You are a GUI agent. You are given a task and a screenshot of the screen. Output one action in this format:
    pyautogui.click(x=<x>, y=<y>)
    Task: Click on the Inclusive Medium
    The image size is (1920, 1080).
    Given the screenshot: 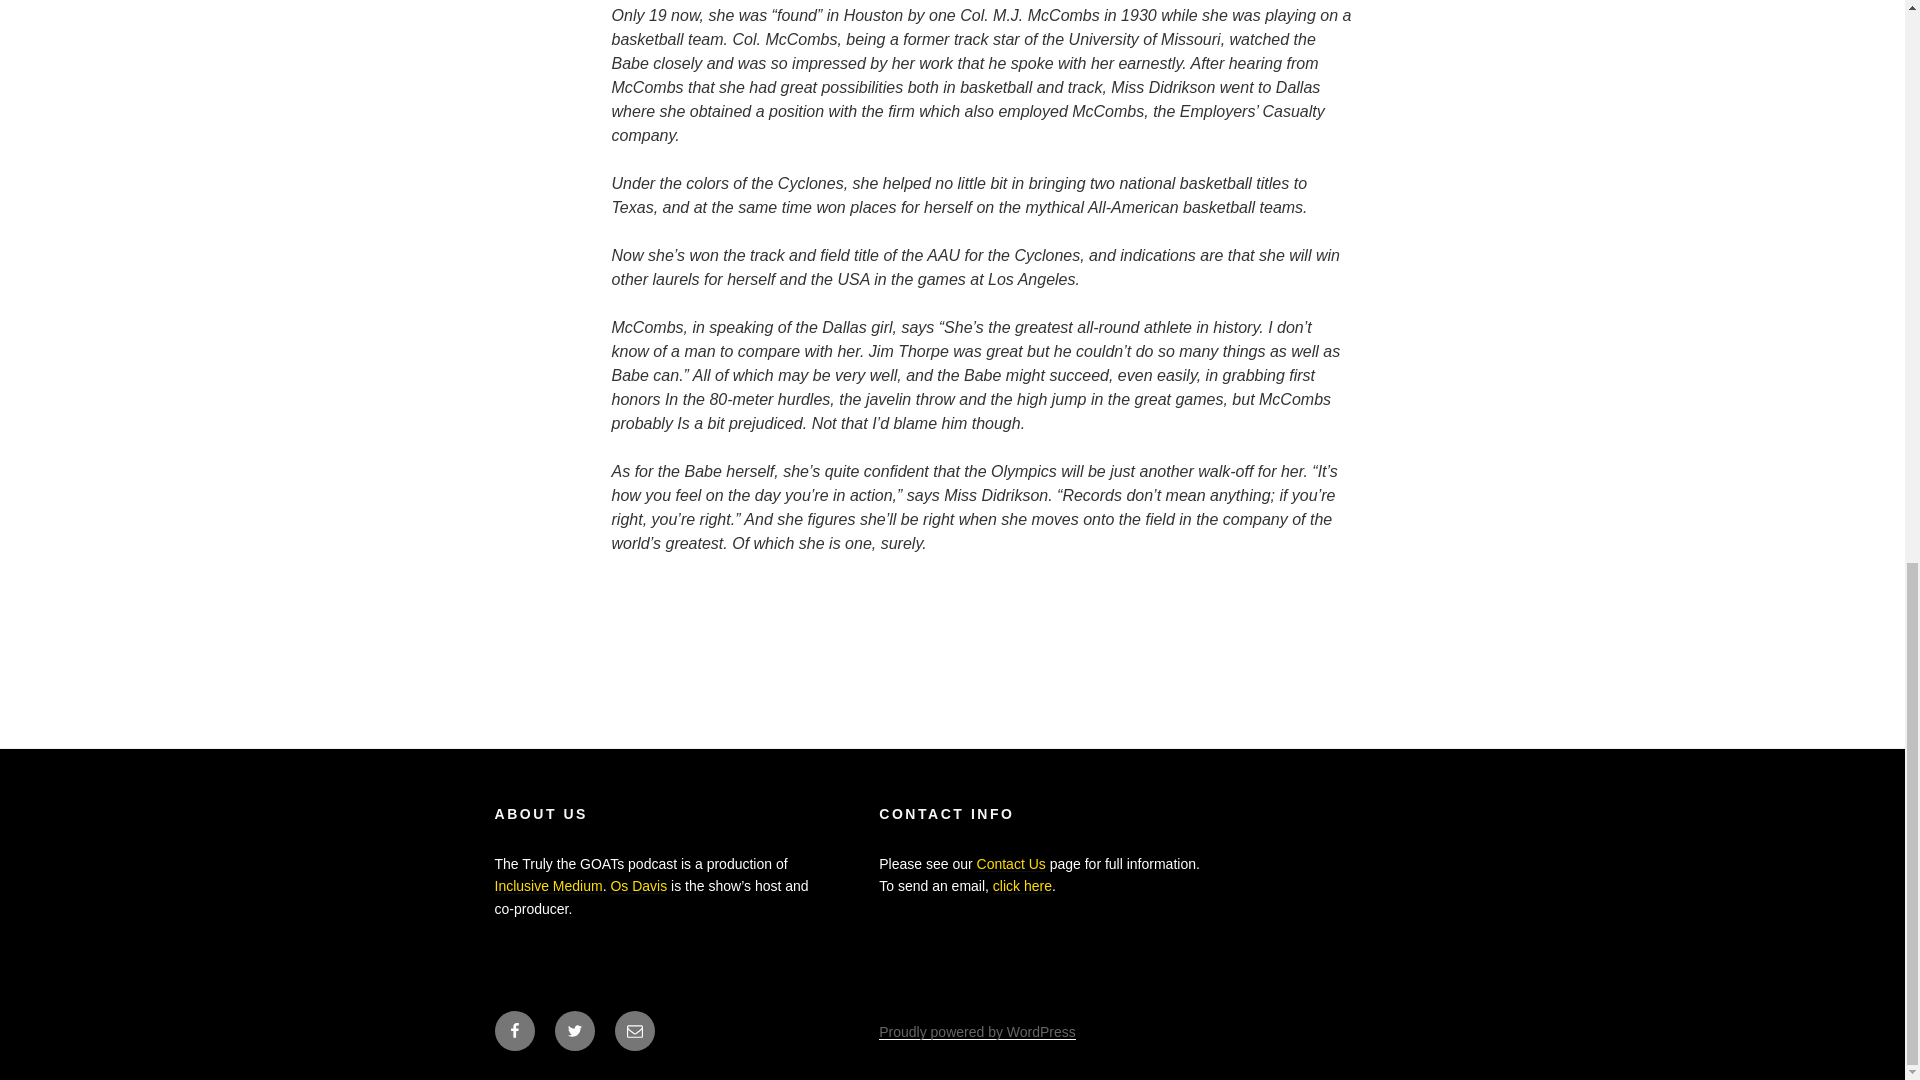 What is the action you would take?
    pyautogui.click(x=548, y=886)
    